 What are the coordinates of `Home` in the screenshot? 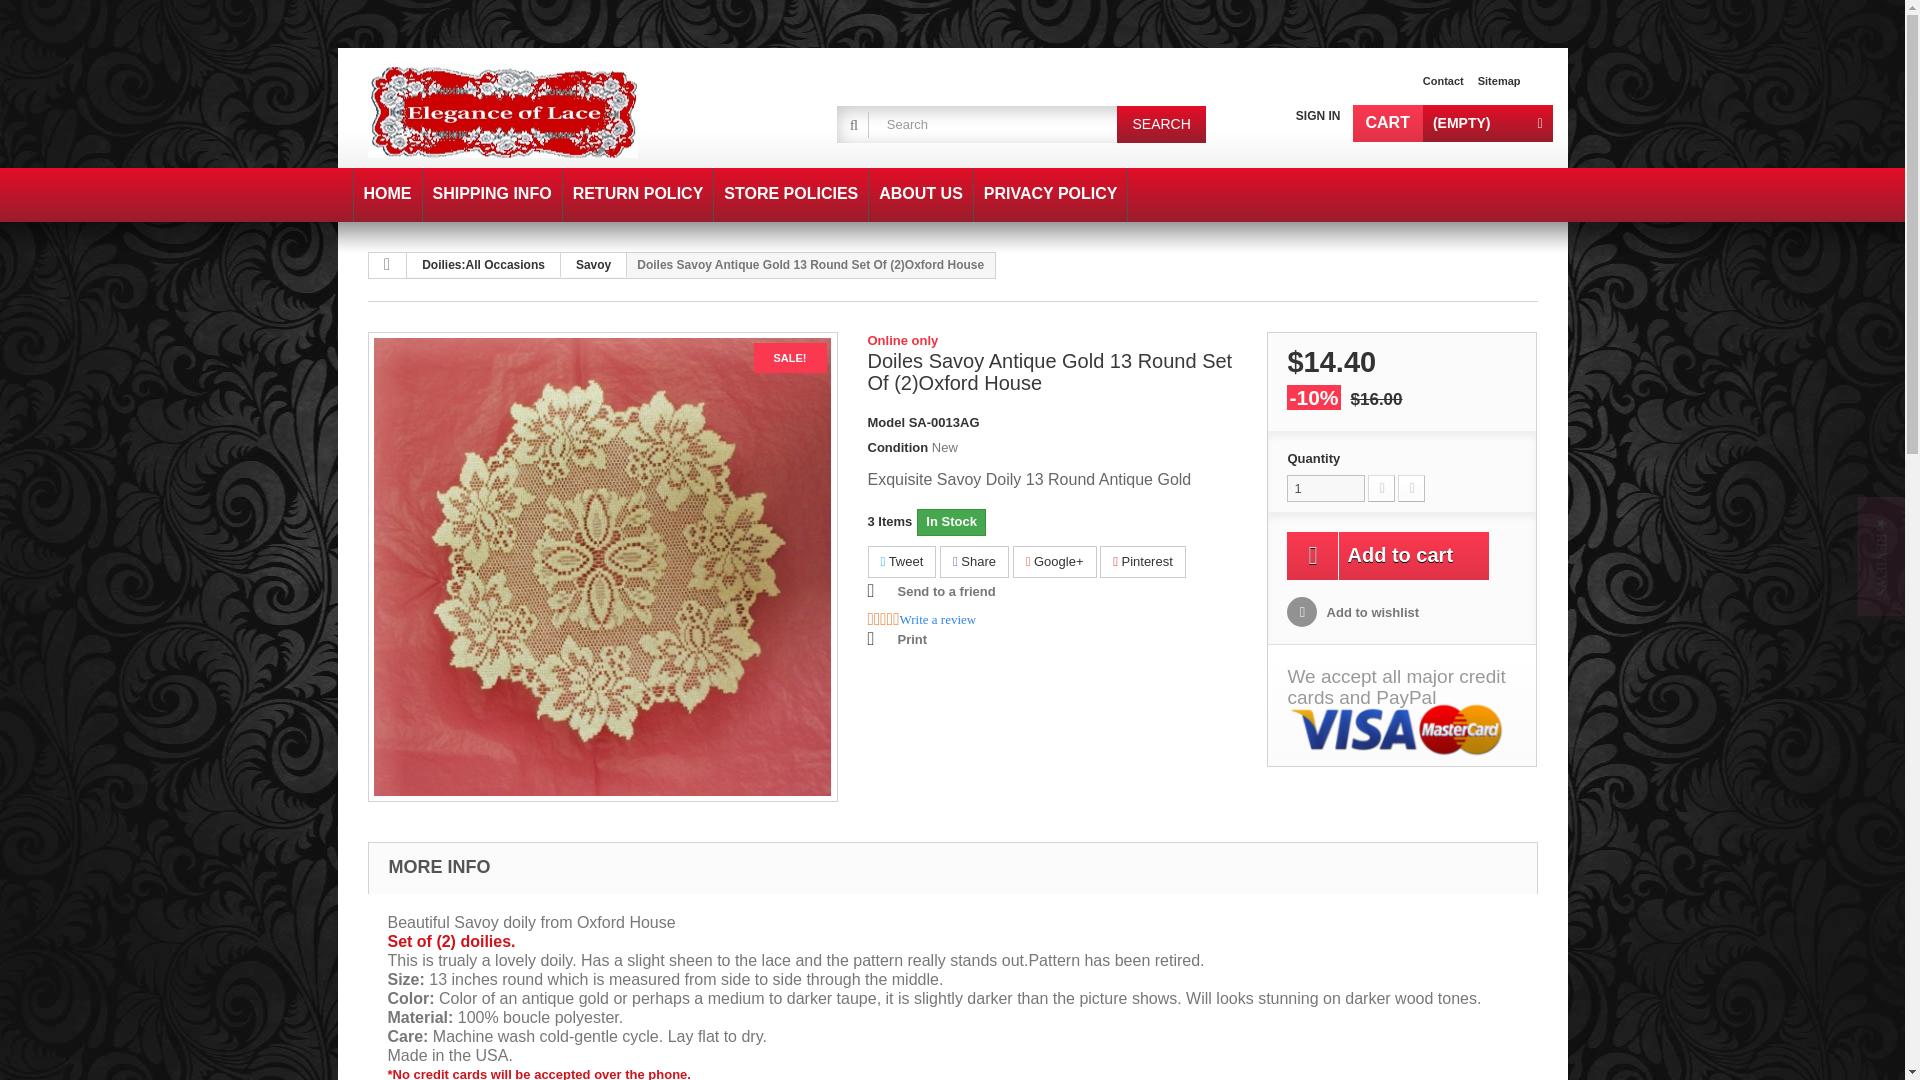 It's located at (388, 195).